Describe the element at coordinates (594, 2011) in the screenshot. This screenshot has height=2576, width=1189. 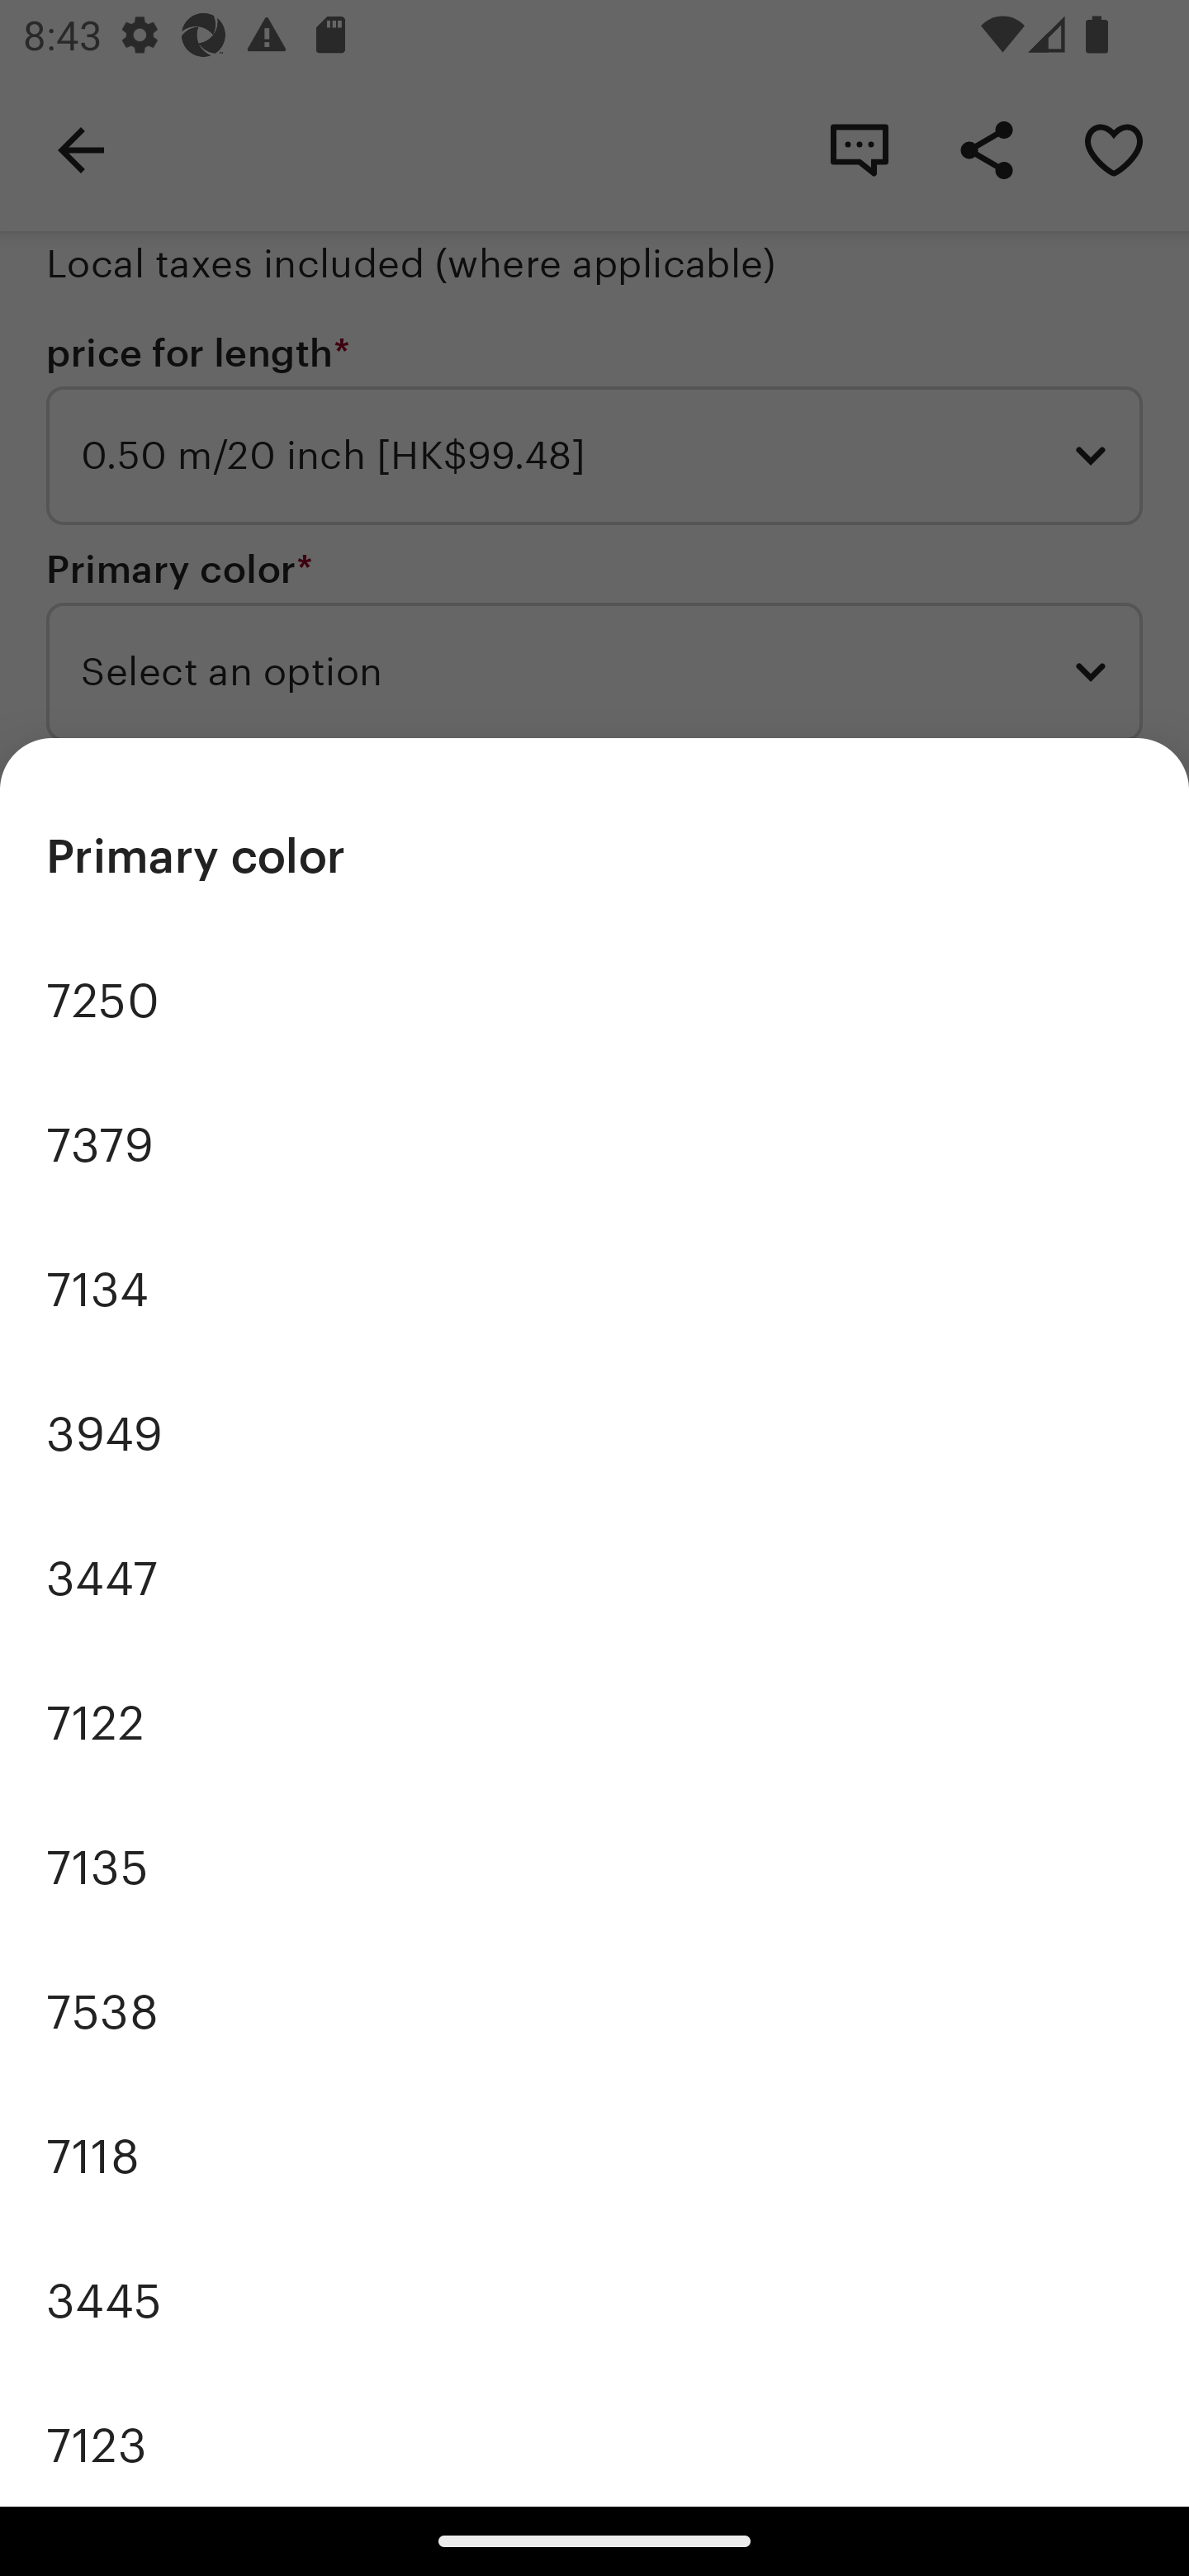
I see `7538` at that location.